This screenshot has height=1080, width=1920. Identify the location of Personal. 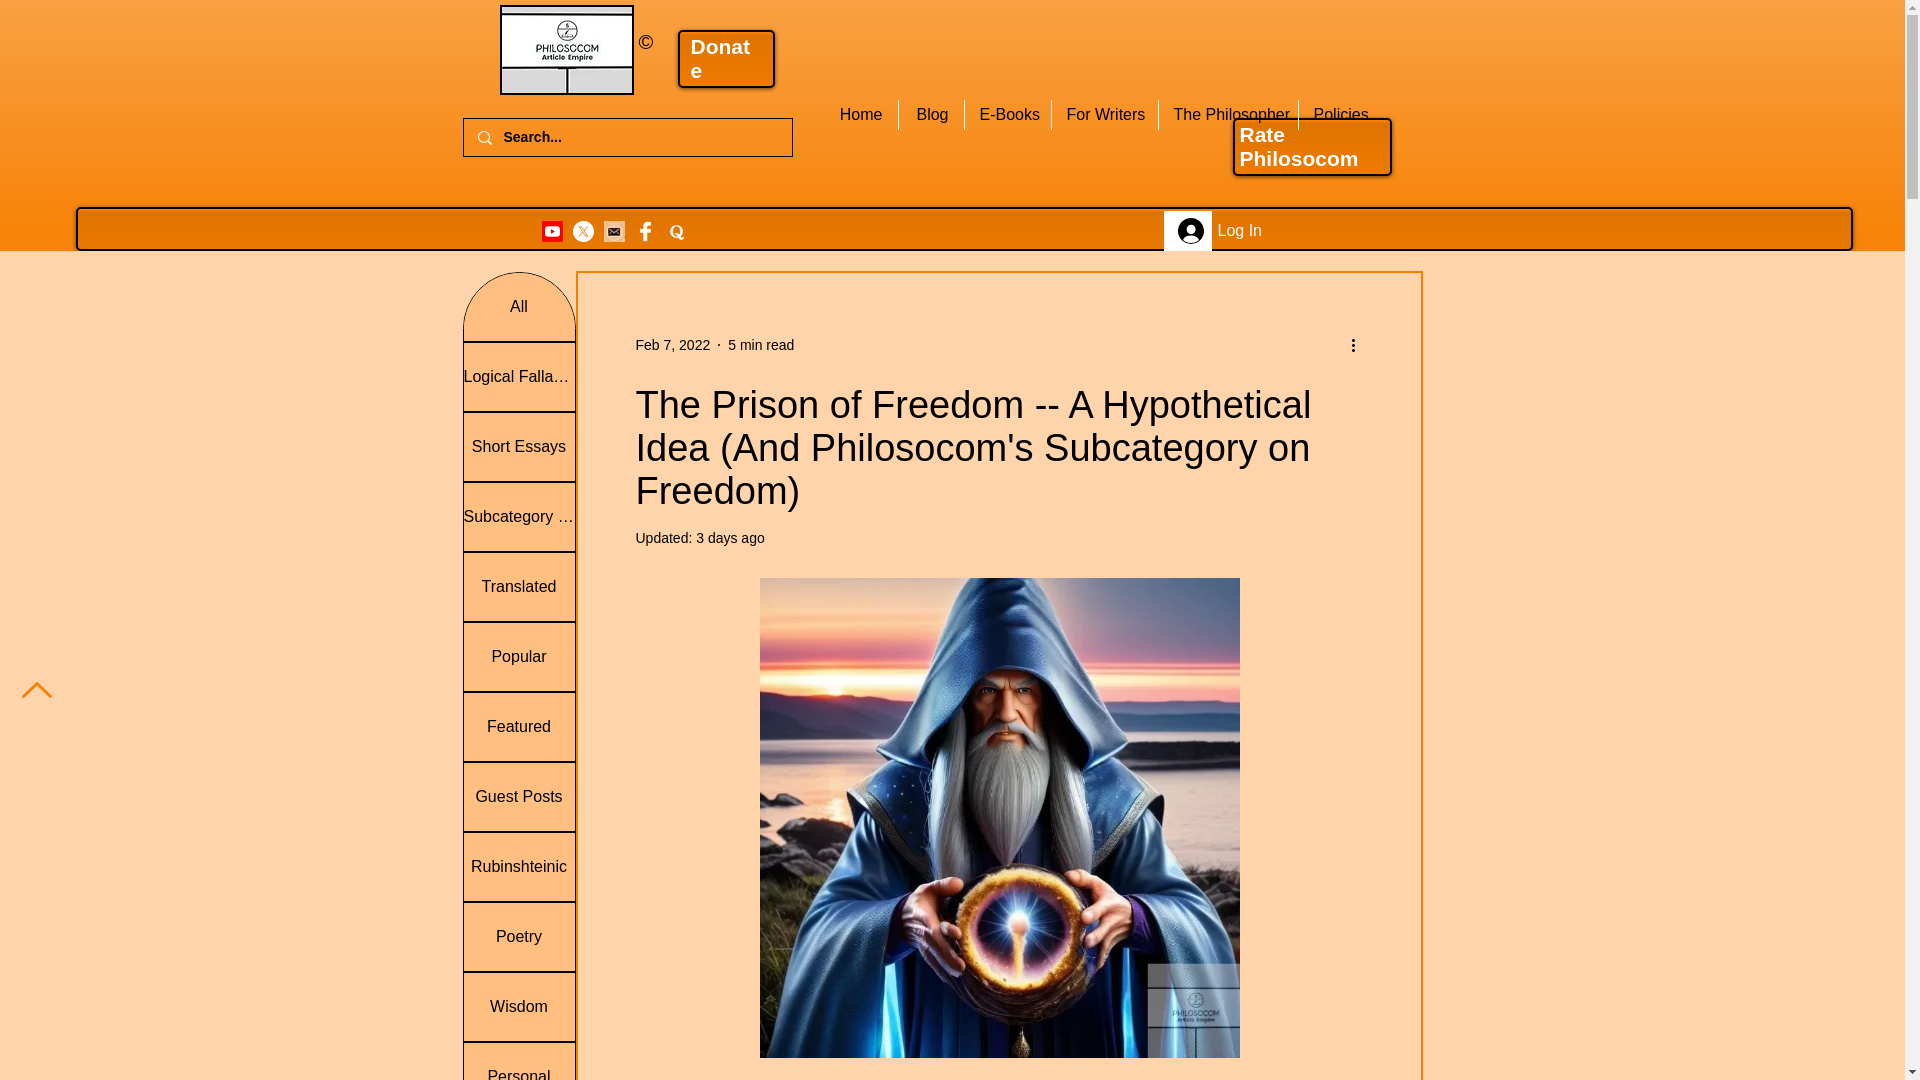
(519, 1062).